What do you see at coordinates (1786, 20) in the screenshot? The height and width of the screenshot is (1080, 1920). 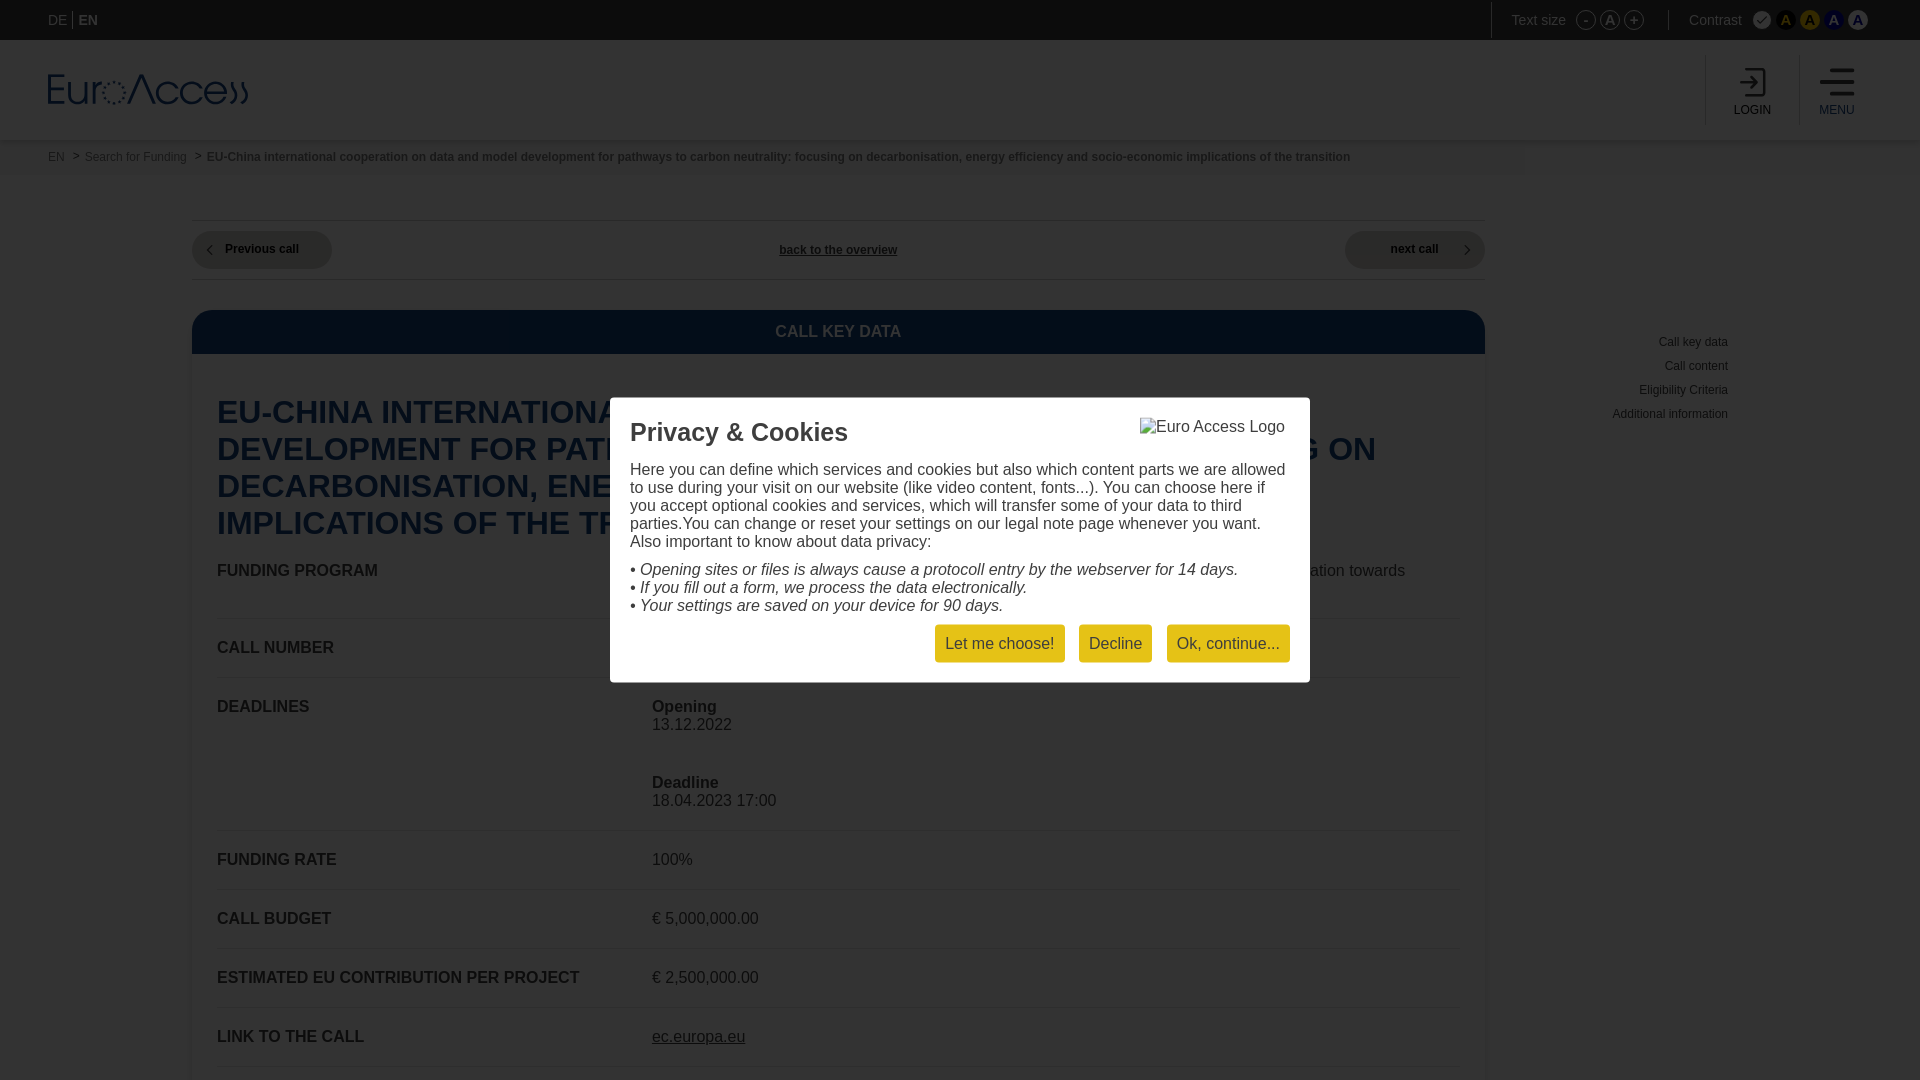 I see `A` at bounding box center [1786, 20].